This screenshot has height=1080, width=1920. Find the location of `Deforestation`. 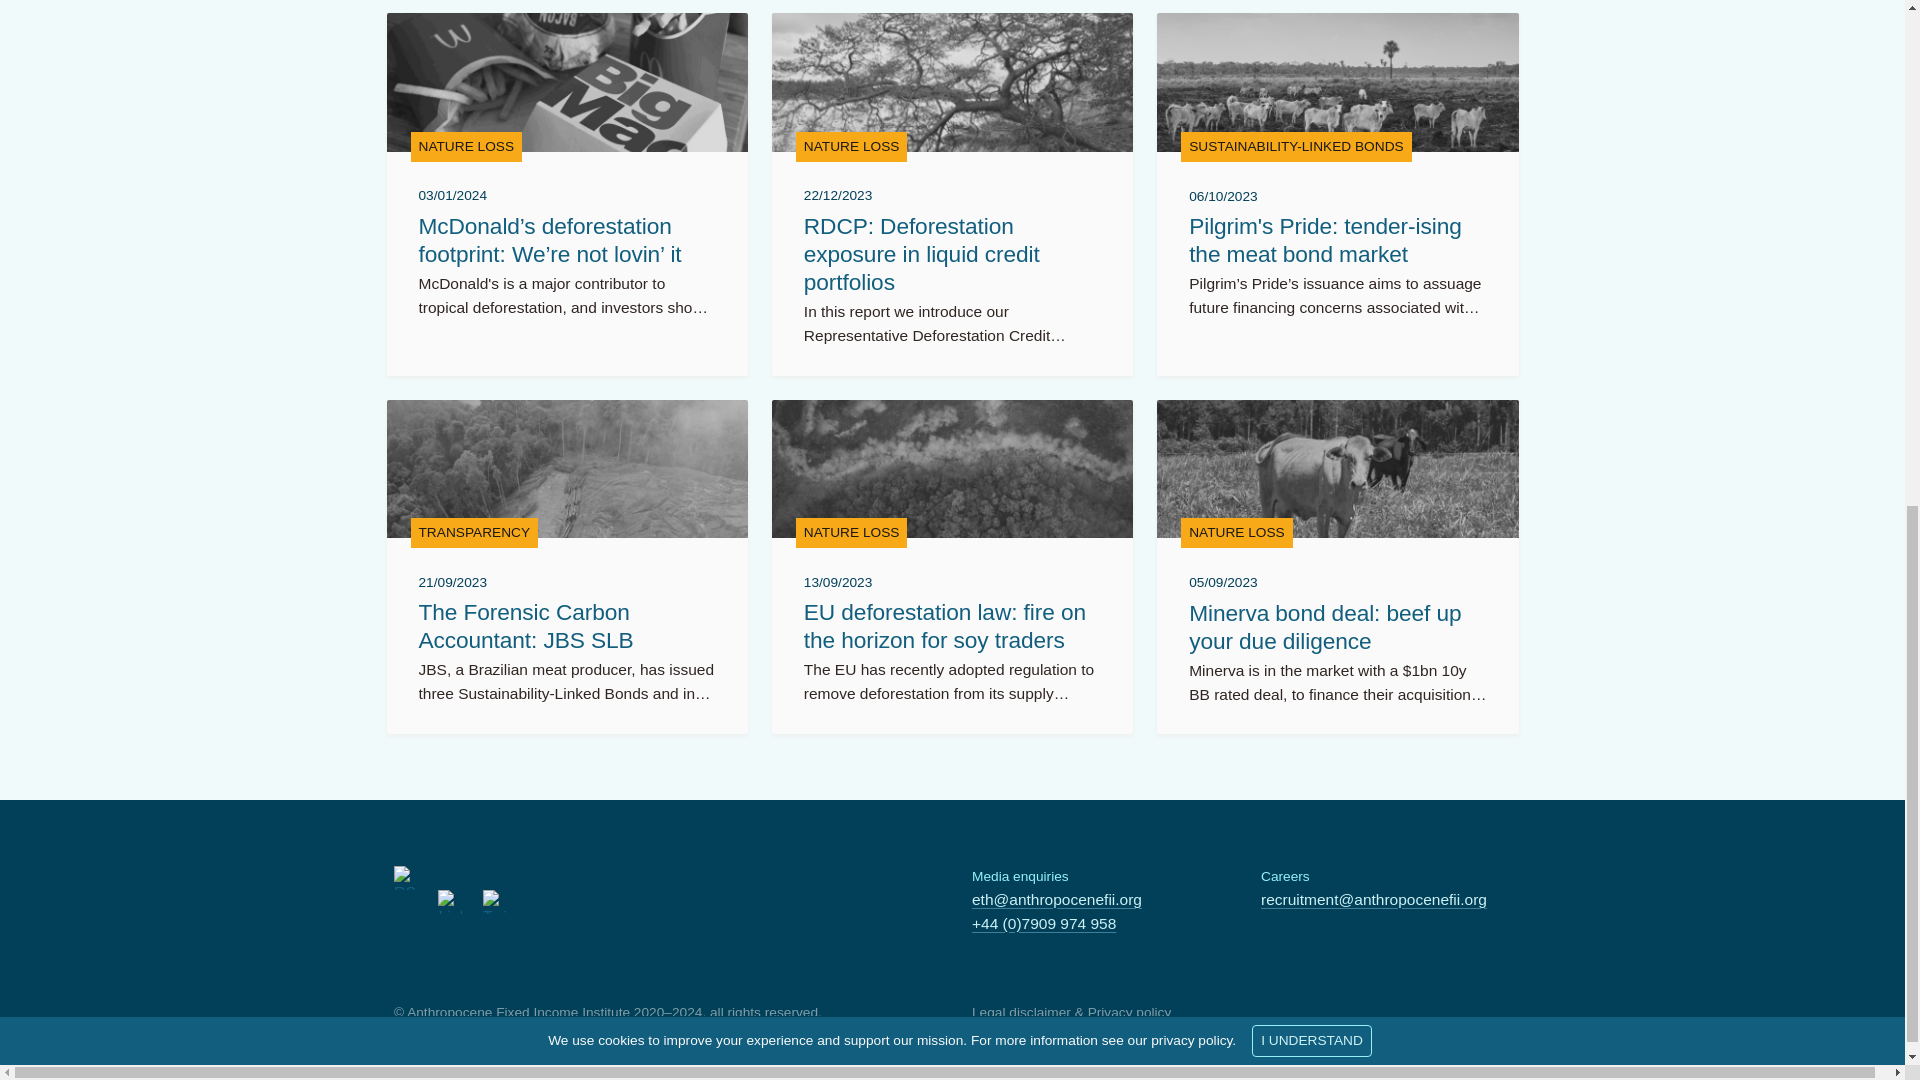

Deforestation is located at coordinates (566, 468).